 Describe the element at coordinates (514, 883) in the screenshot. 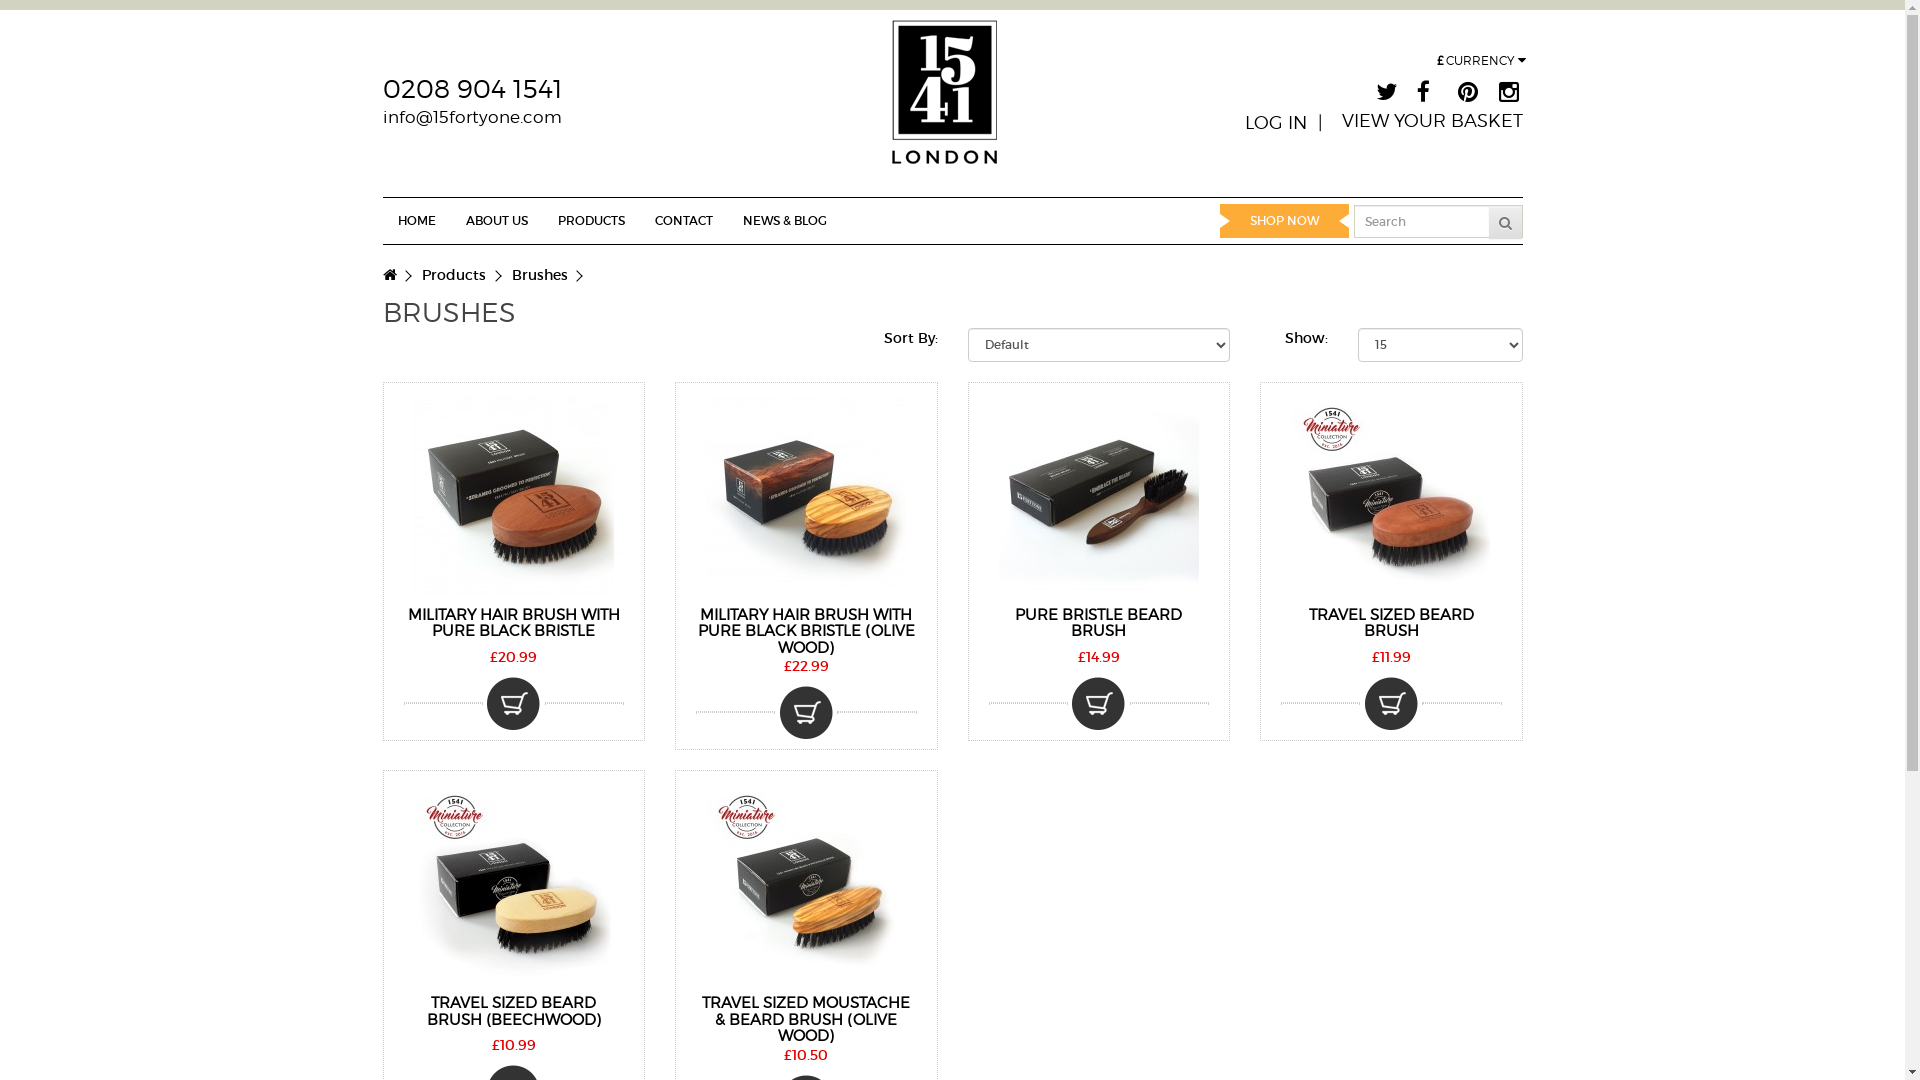

I see `Travel Sized Beard Brush (Beechwood)` at that location.